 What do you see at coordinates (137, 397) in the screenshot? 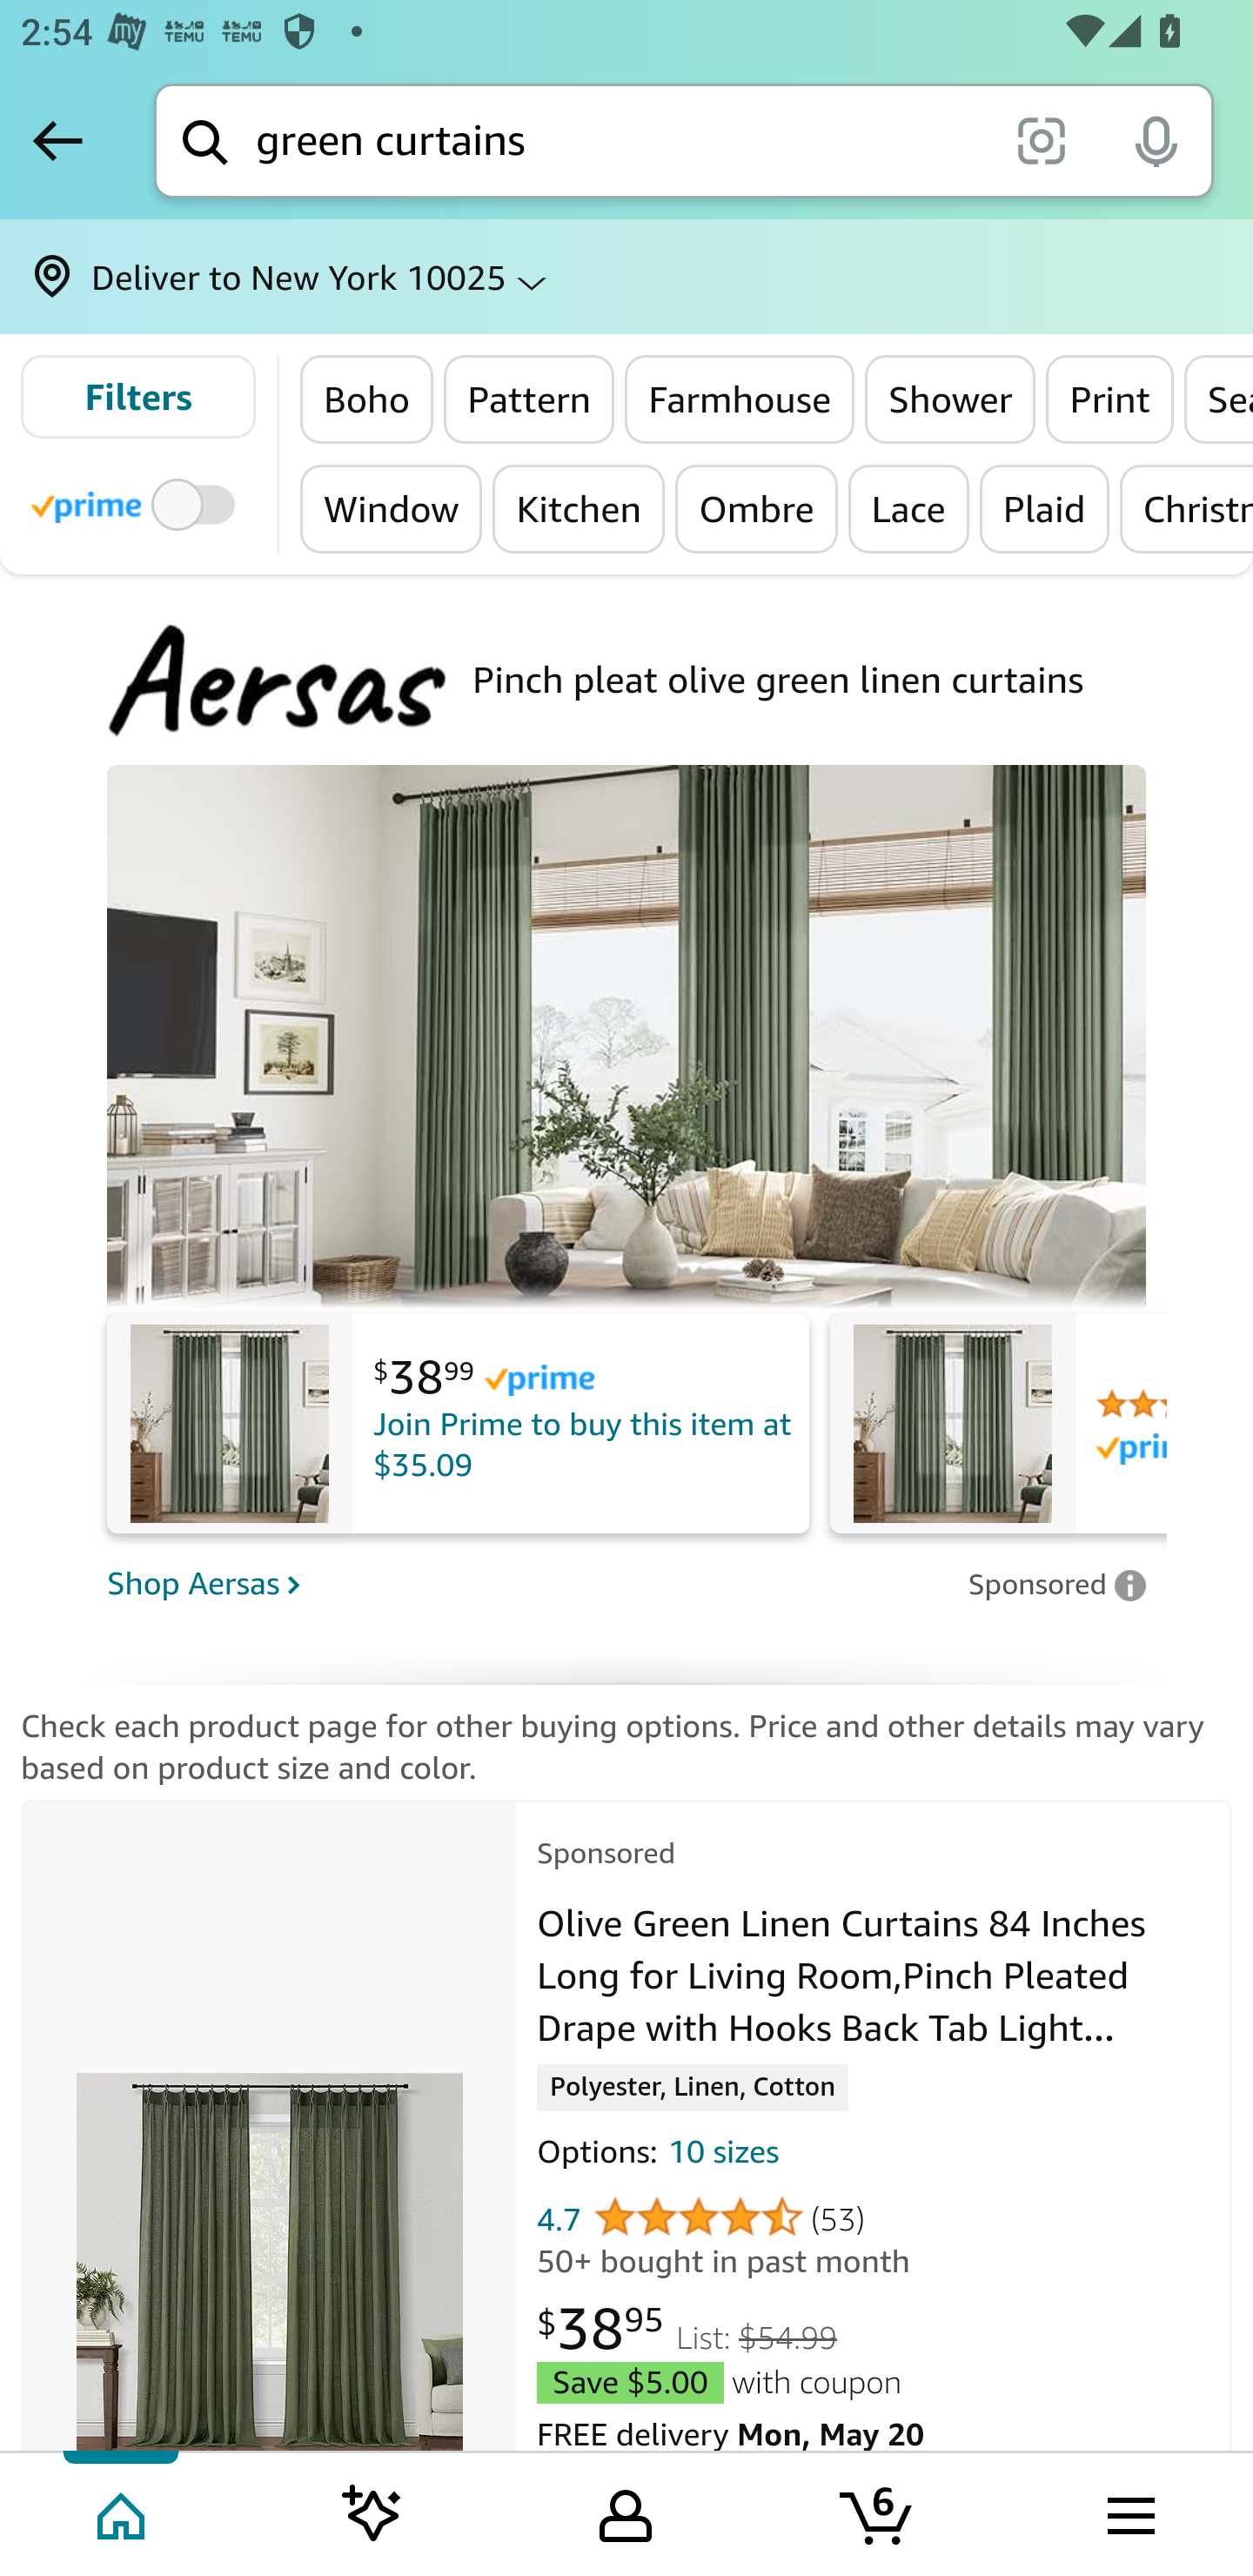
I see `Filters` at bounding box center [137, 397].